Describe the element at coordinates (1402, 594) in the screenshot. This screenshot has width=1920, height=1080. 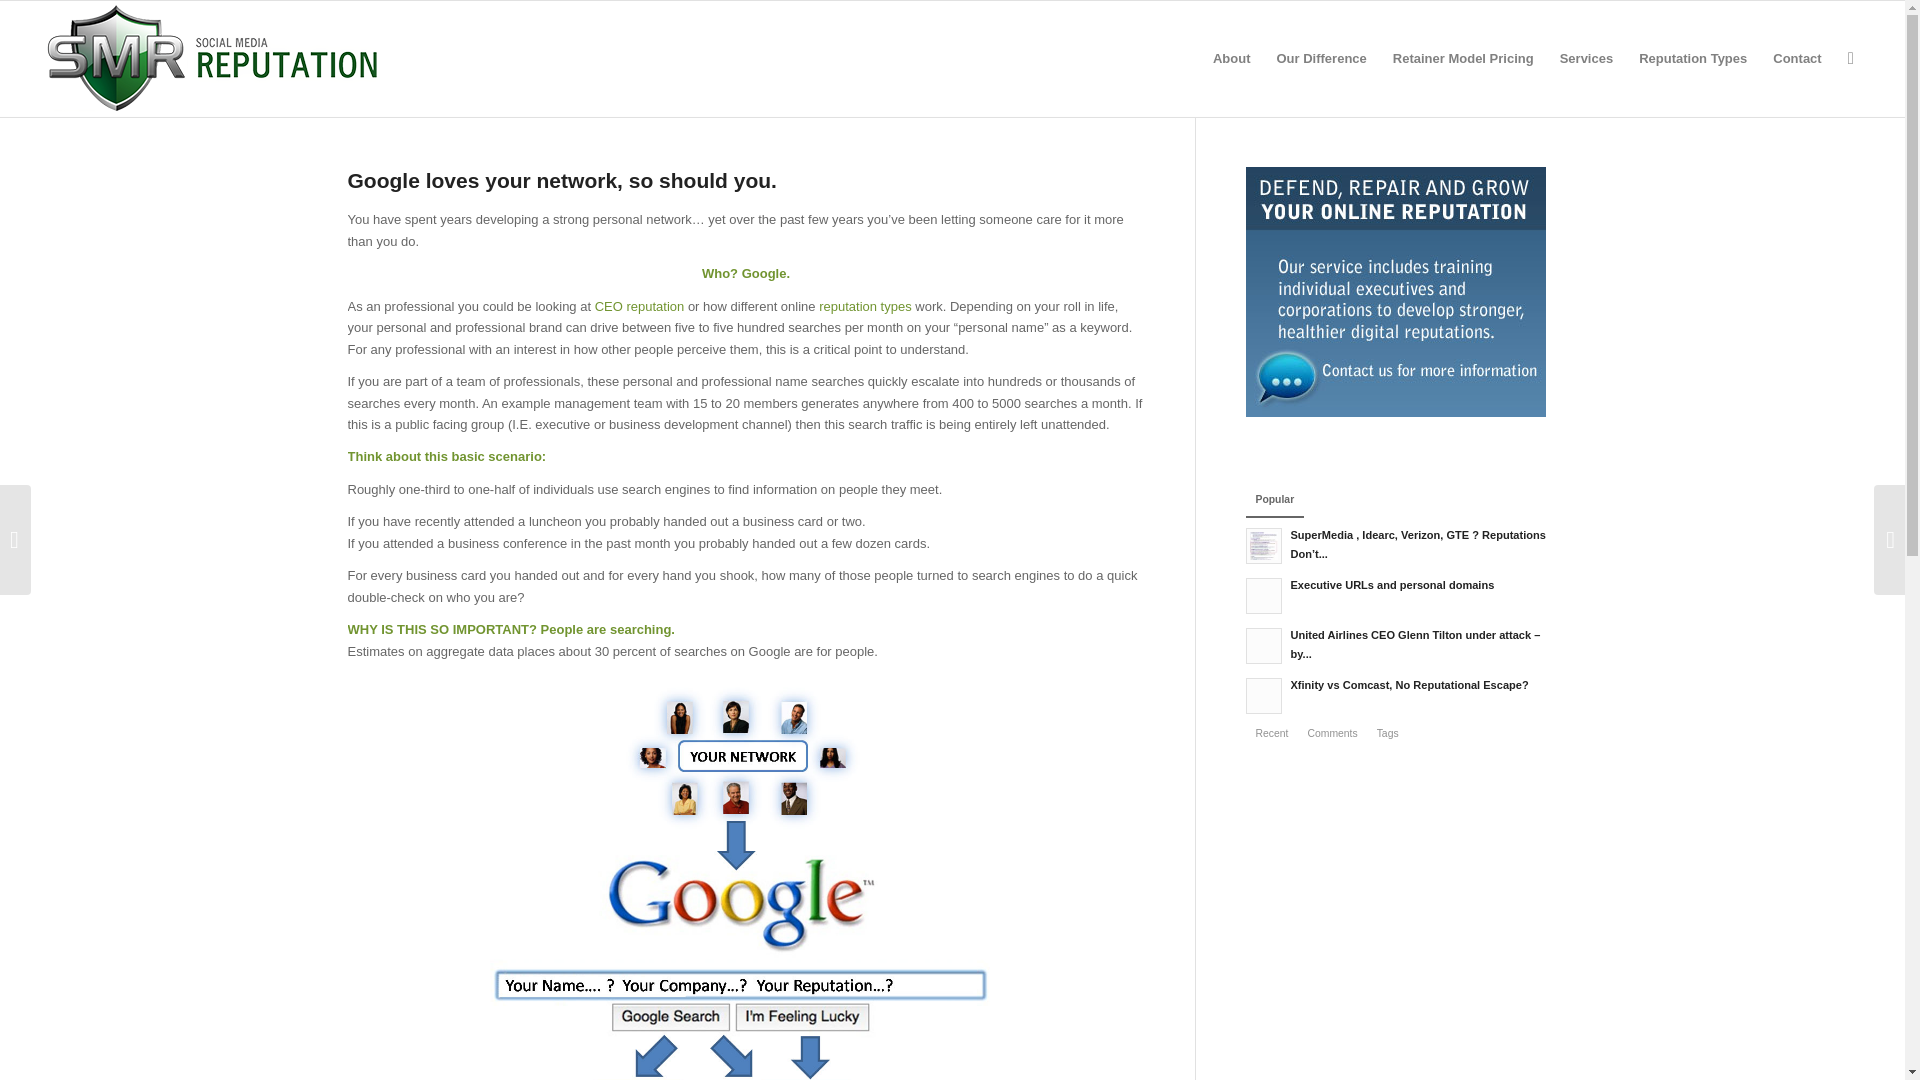
I see `Executive URLs and personal domains` at that location.